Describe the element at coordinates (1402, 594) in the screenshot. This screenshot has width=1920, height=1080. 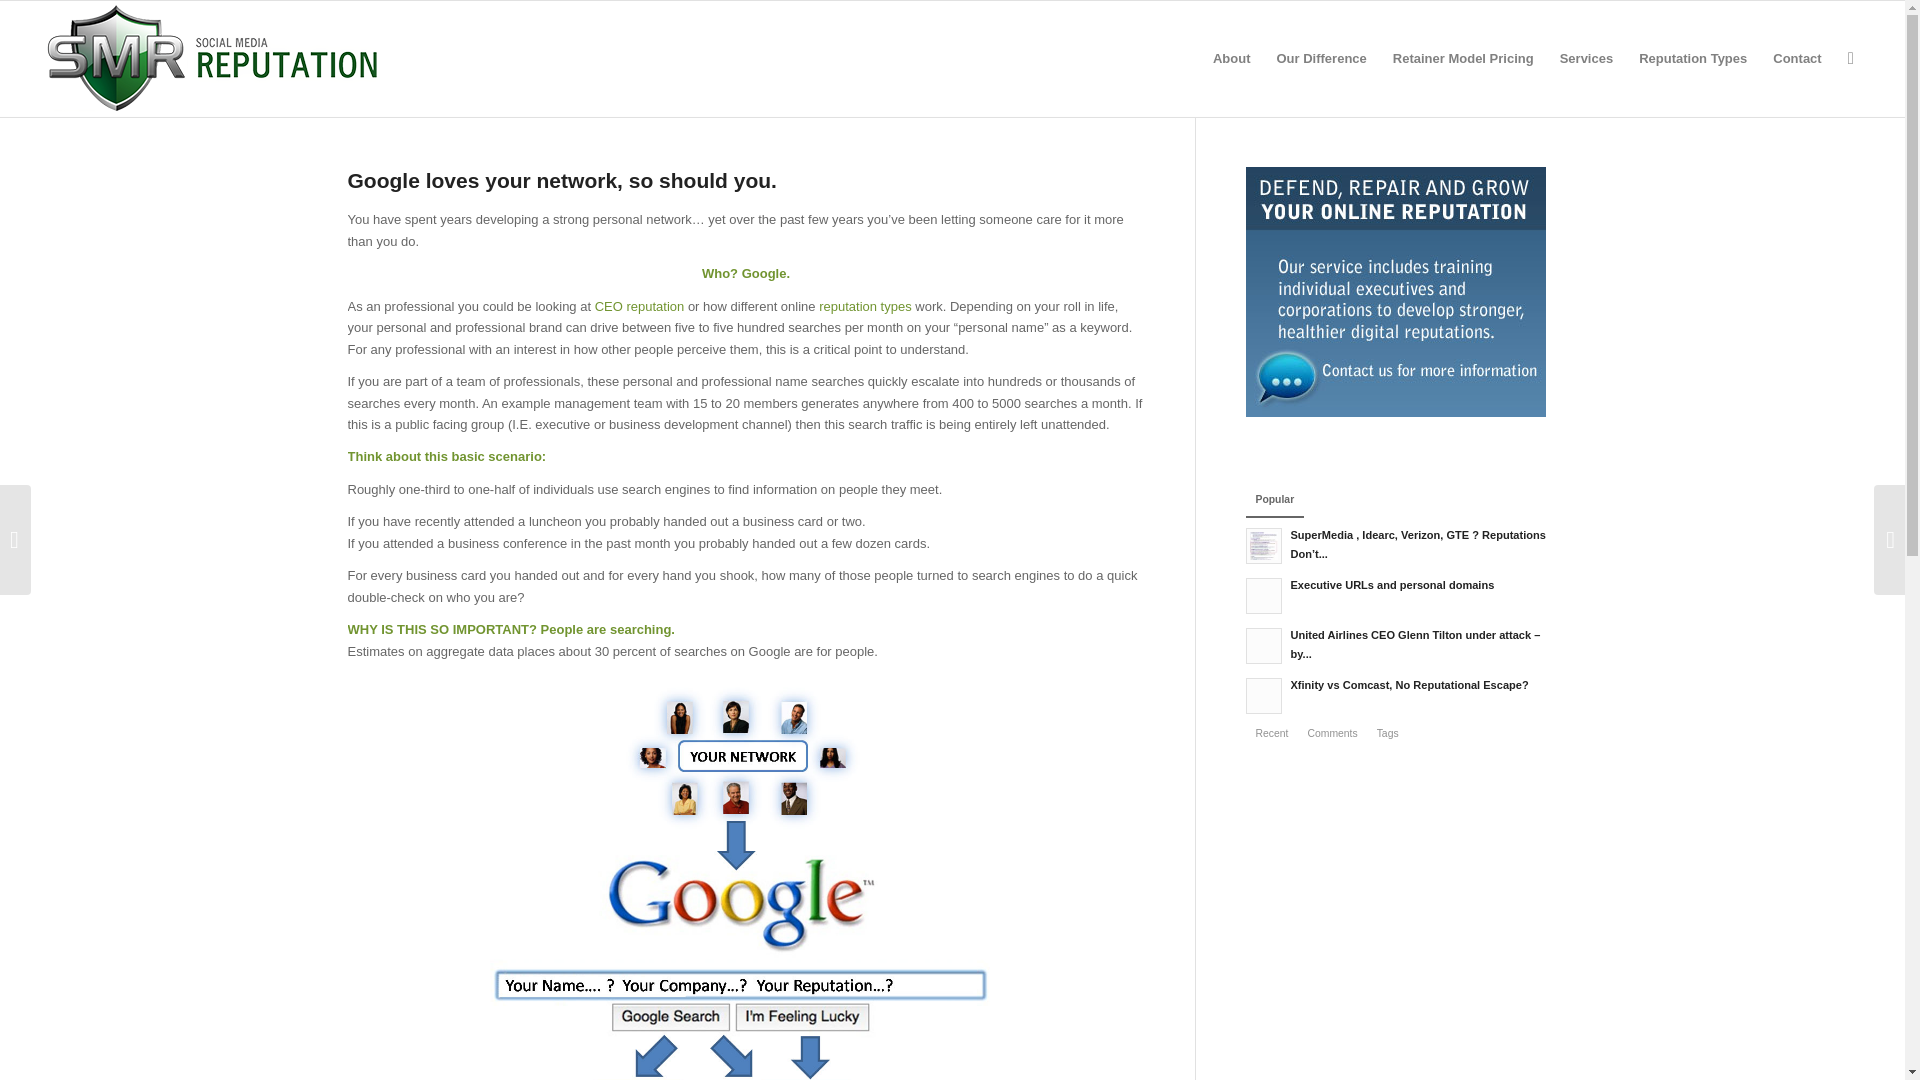
I see `Executive URLs and personal domains` at that location.